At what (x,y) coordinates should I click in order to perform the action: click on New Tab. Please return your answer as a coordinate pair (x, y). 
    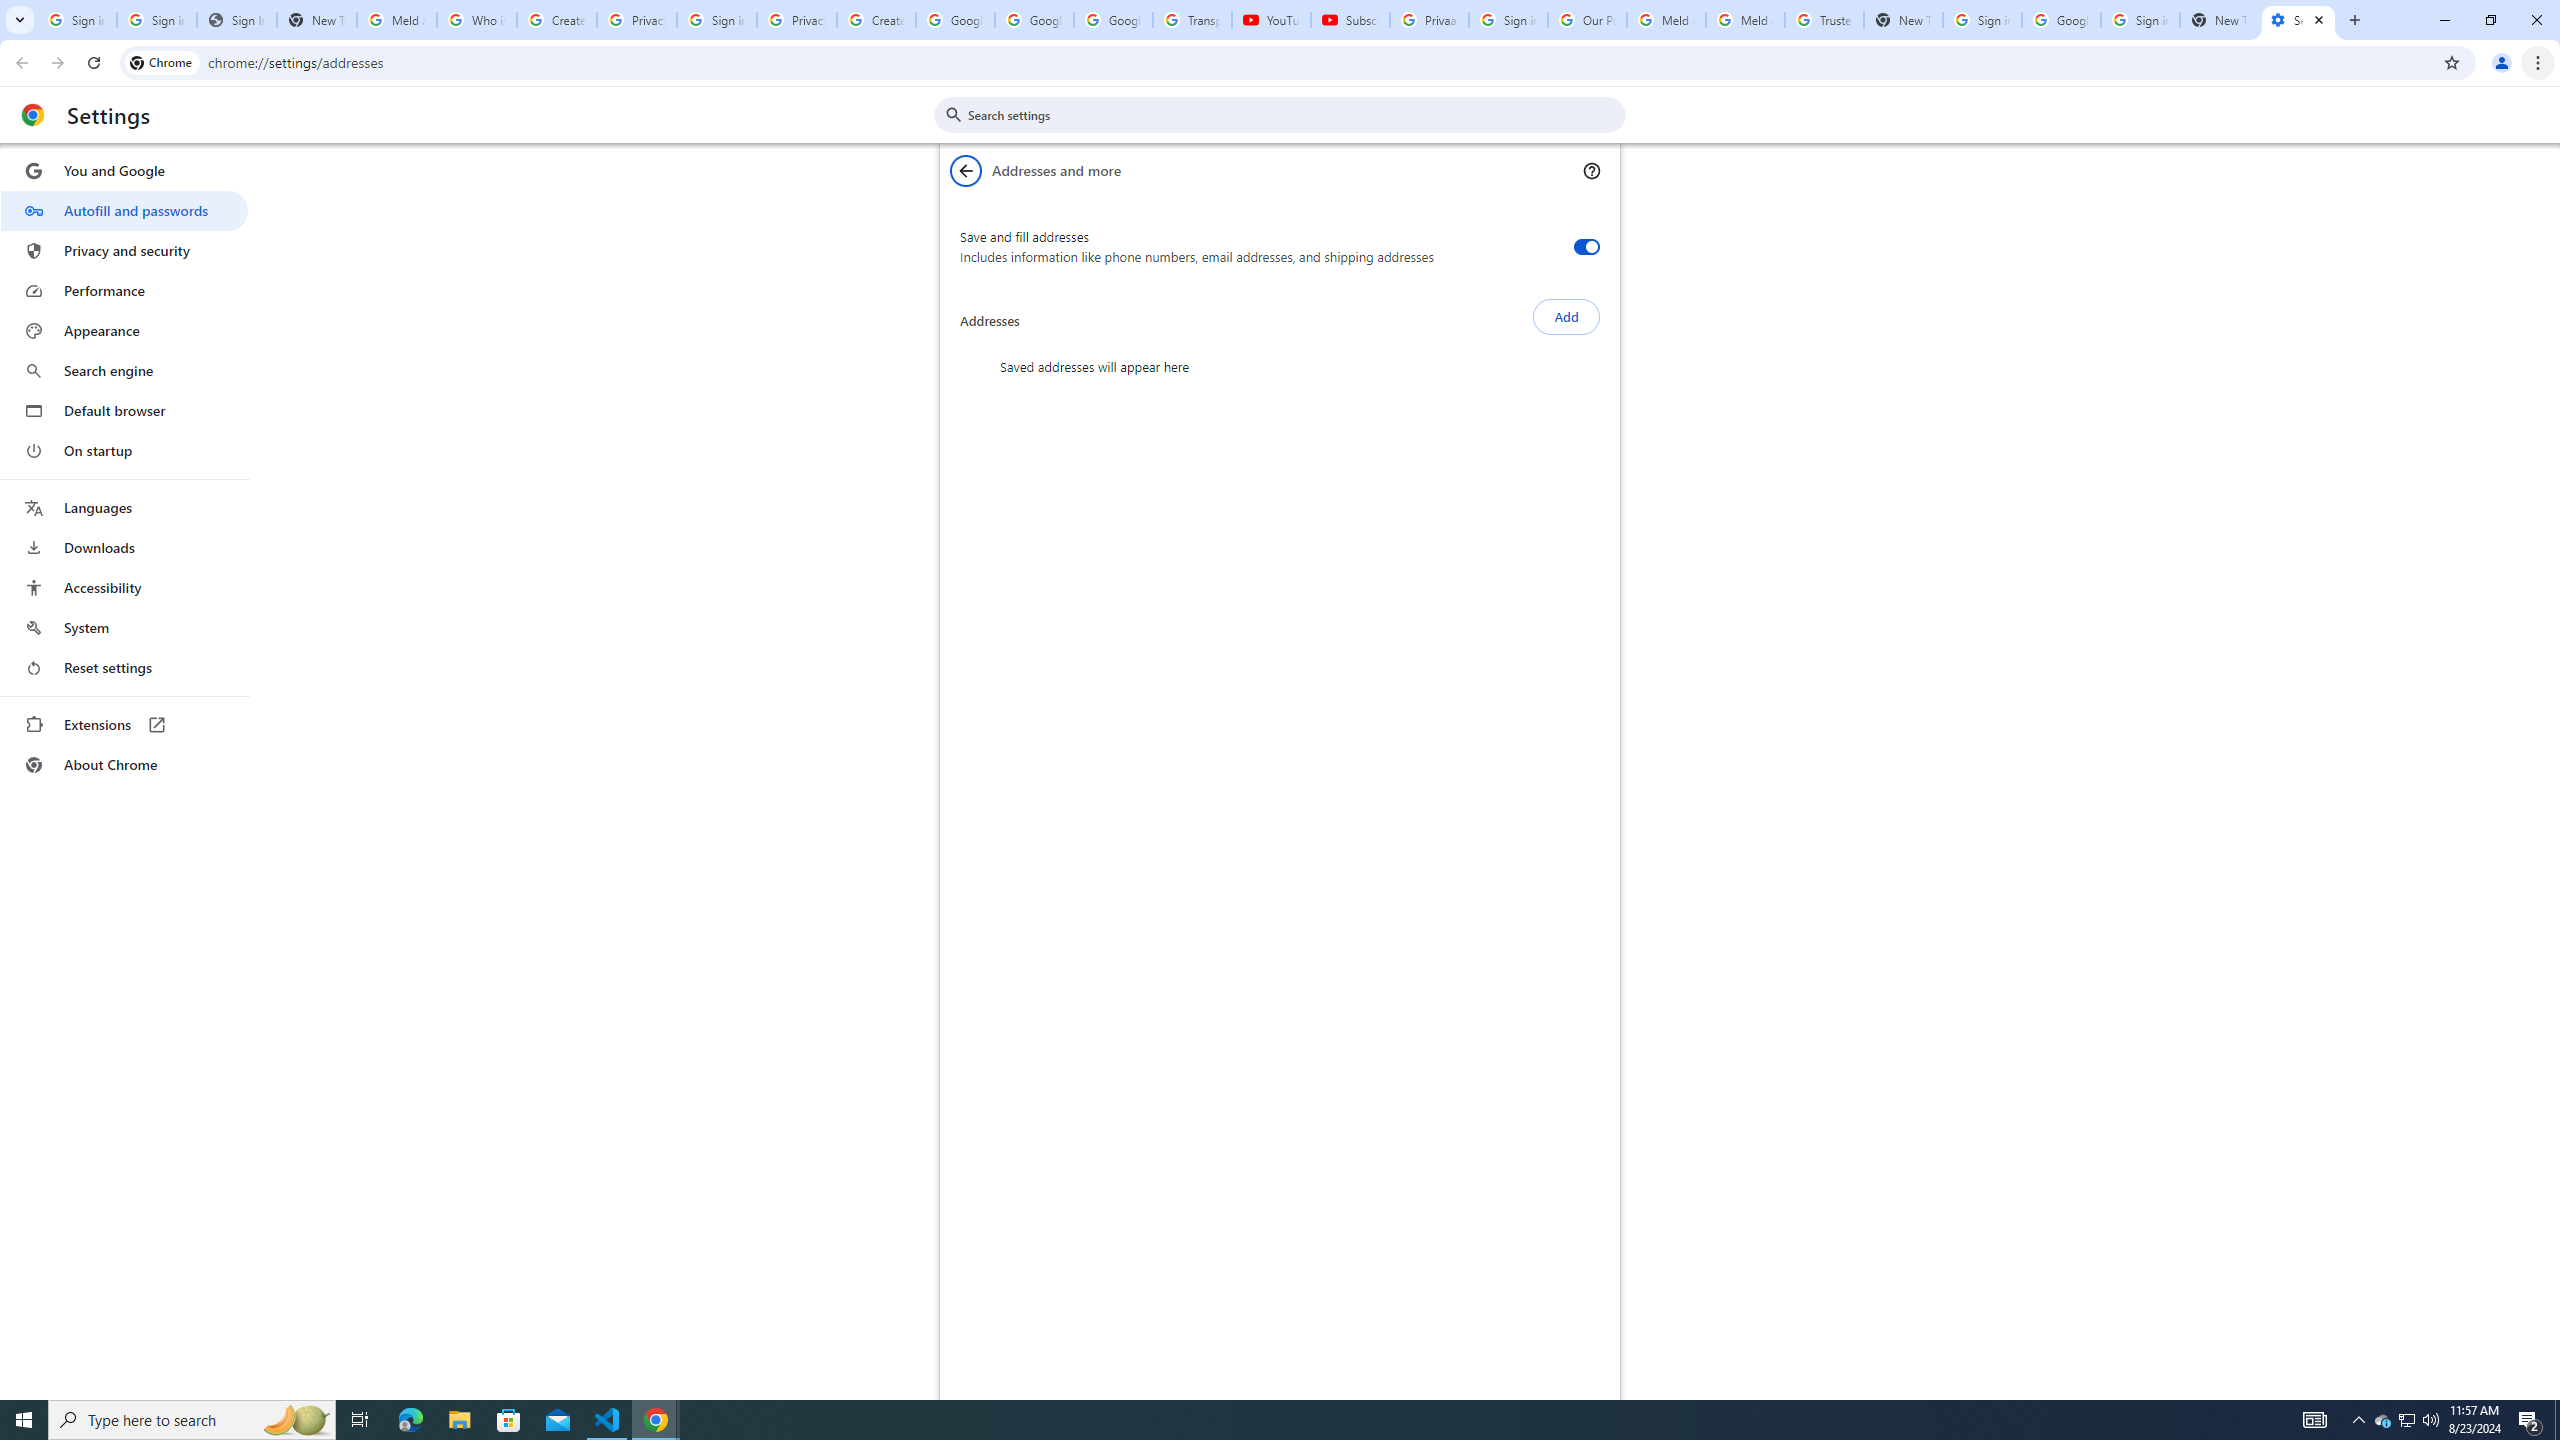
    Looking at the image, I should click on (2219, 20).